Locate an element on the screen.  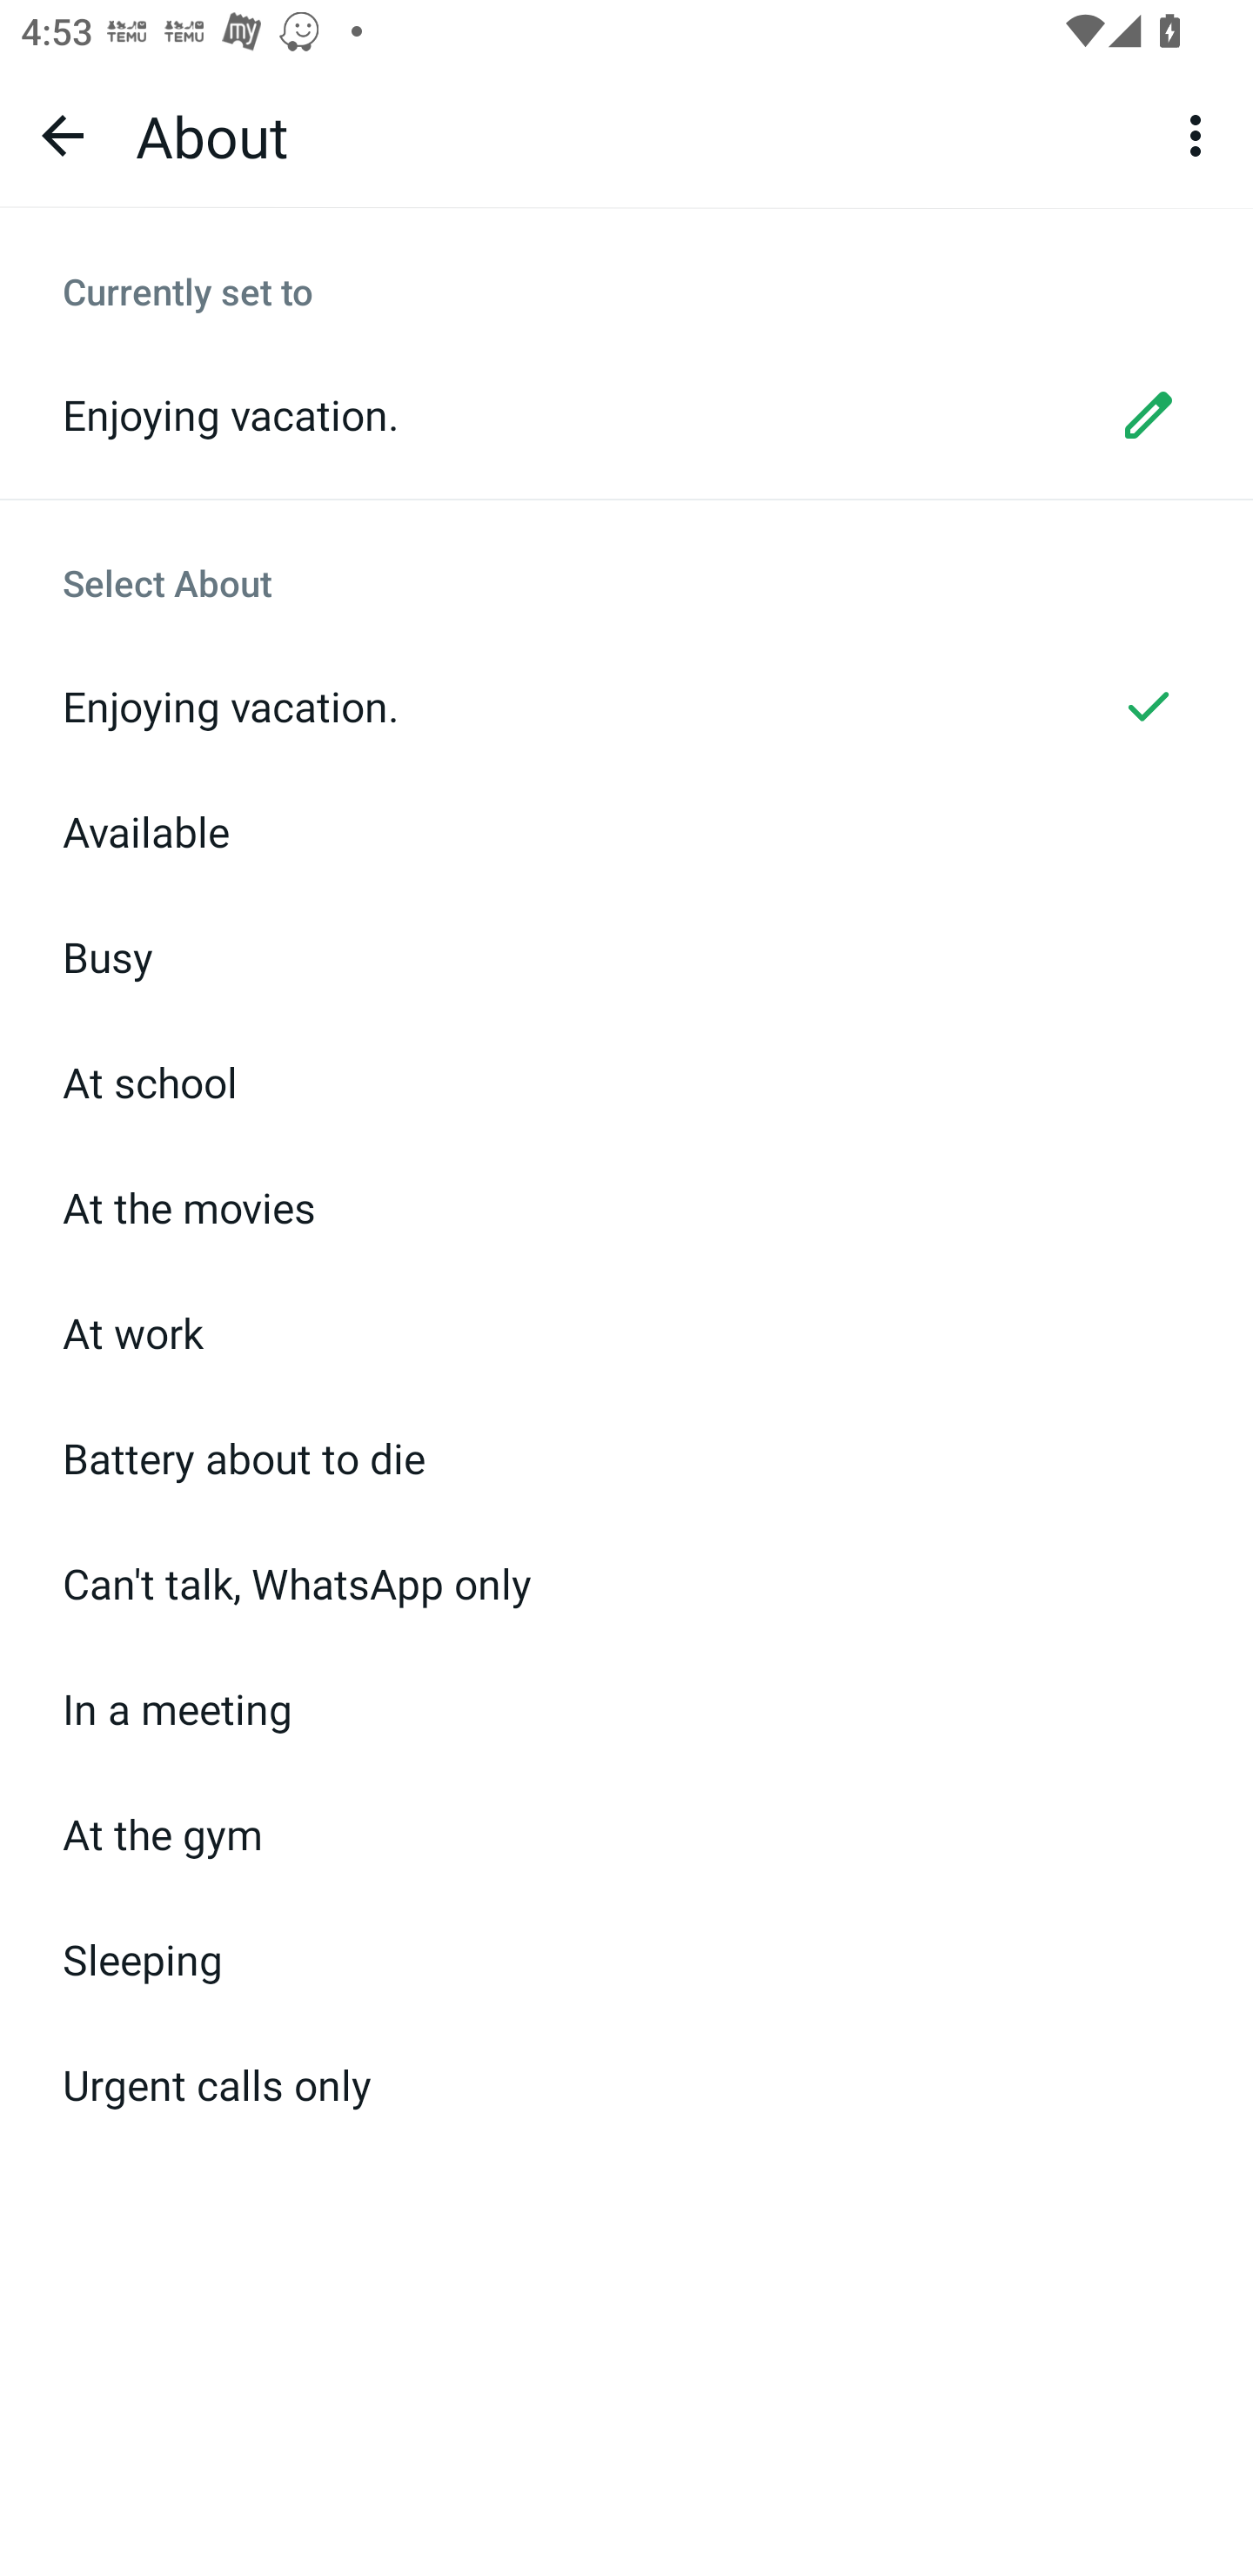
Battery about to die is located at coordinates (626, 1459).